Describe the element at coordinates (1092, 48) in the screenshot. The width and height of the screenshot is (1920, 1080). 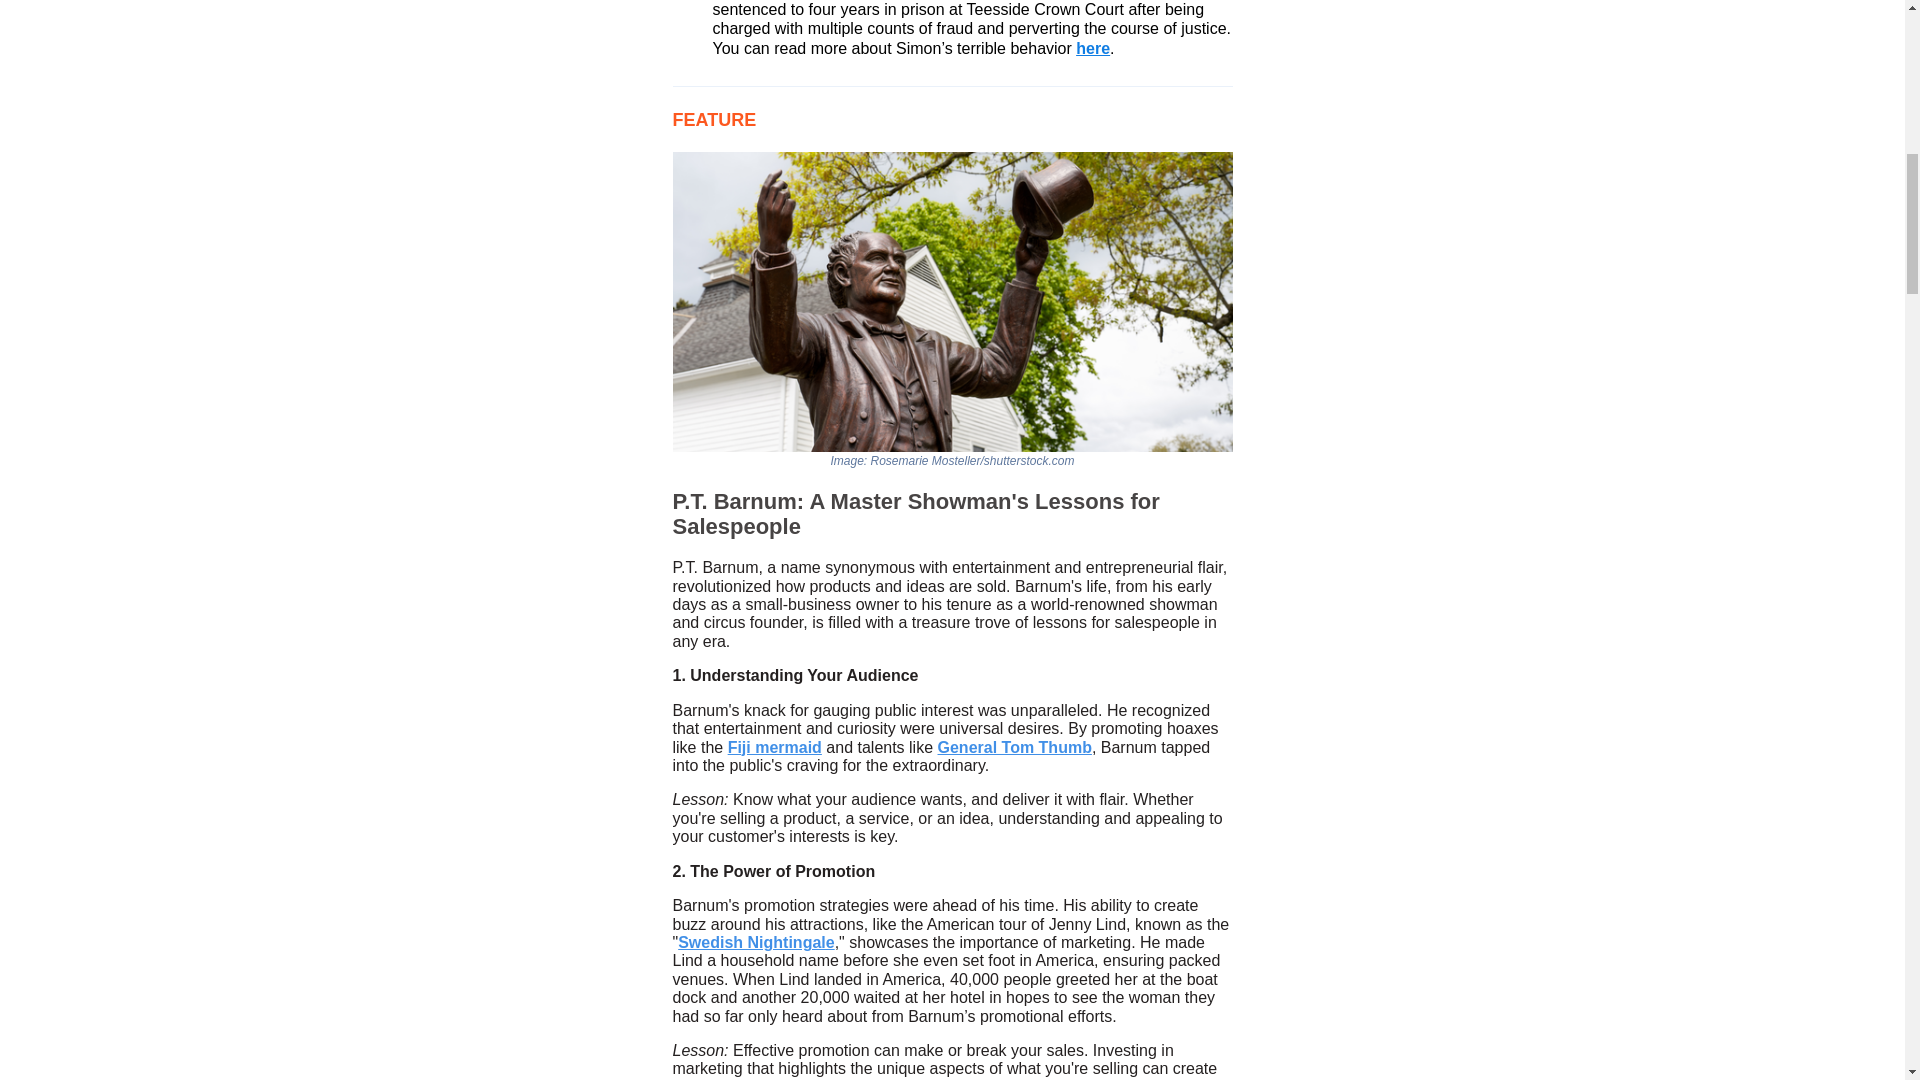
I see `here` at that location.